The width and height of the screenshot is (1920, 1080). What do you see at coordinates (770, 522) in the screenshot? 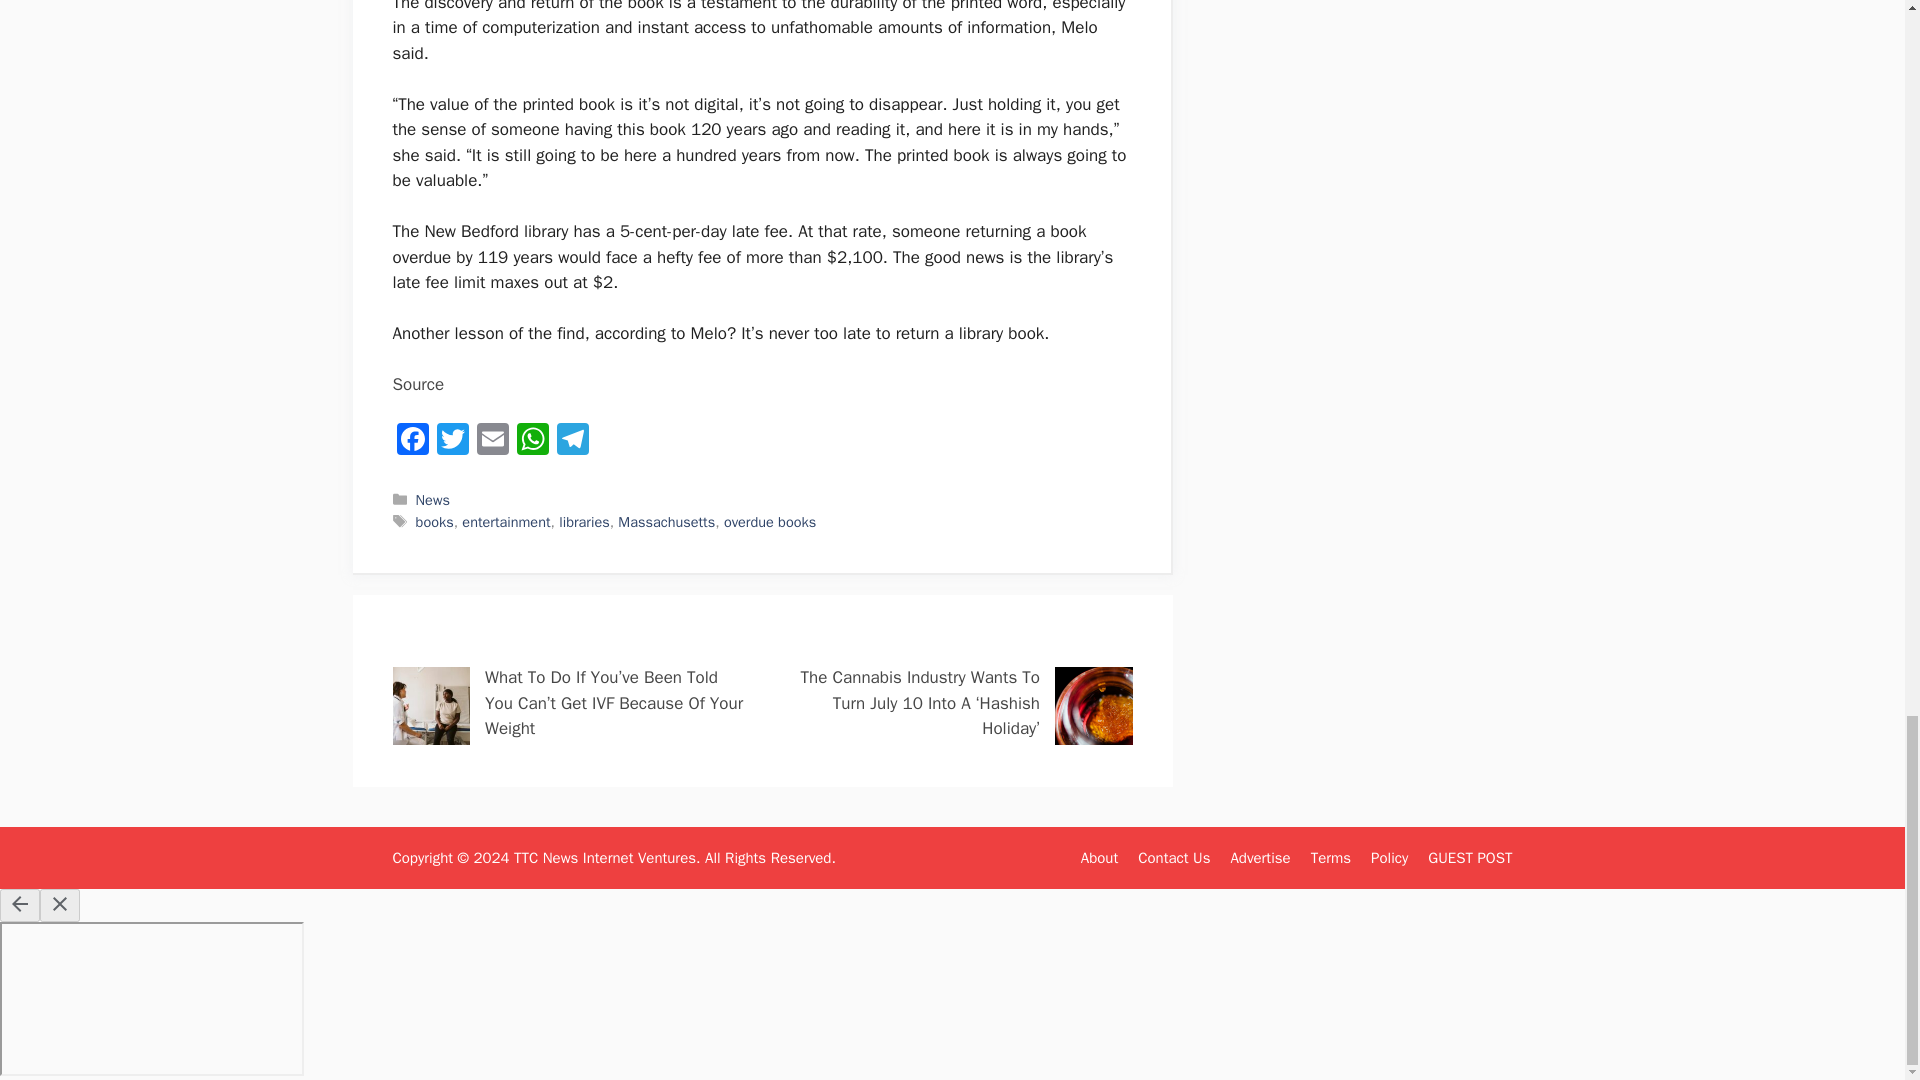
I see `overdue books` at bounding box center [770, 522].